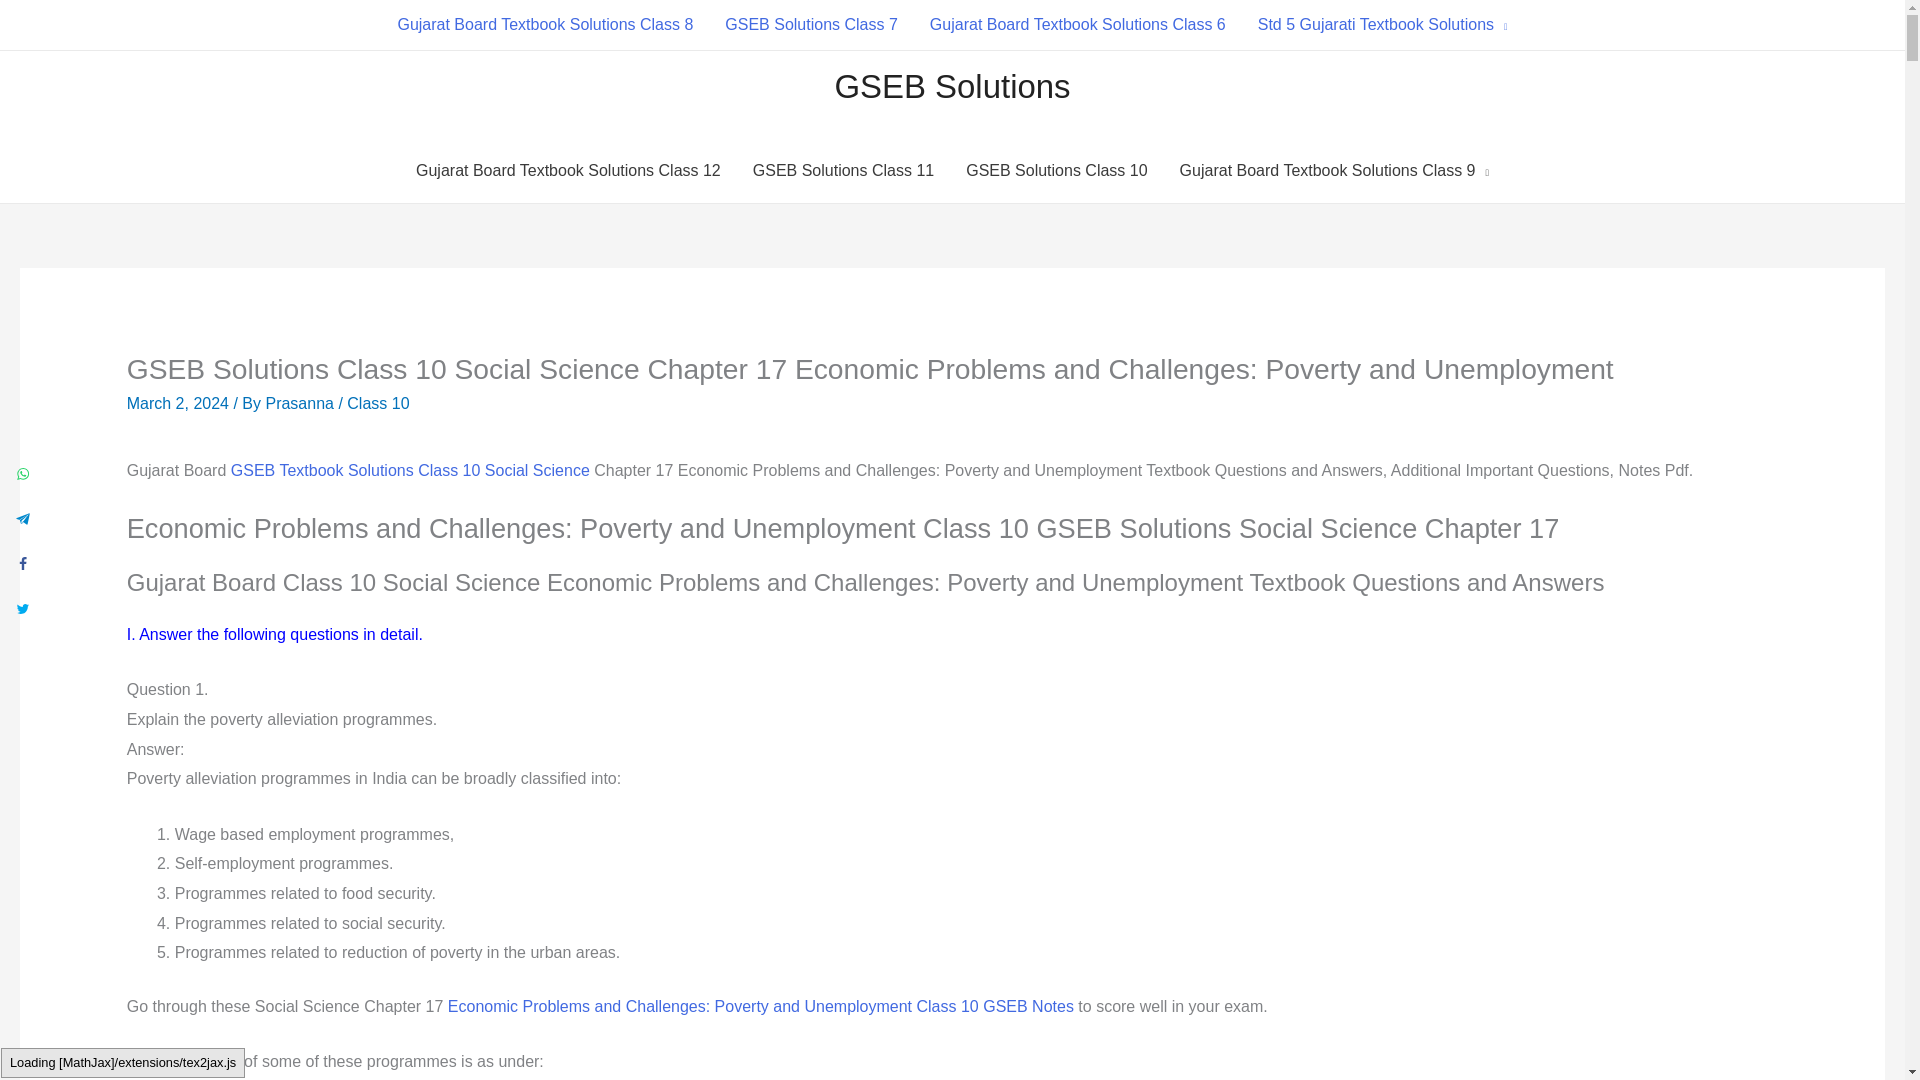  Describe the element at coordinates (300, 403) in the screenshot. I see `View all posts by Prasanna` at that location.